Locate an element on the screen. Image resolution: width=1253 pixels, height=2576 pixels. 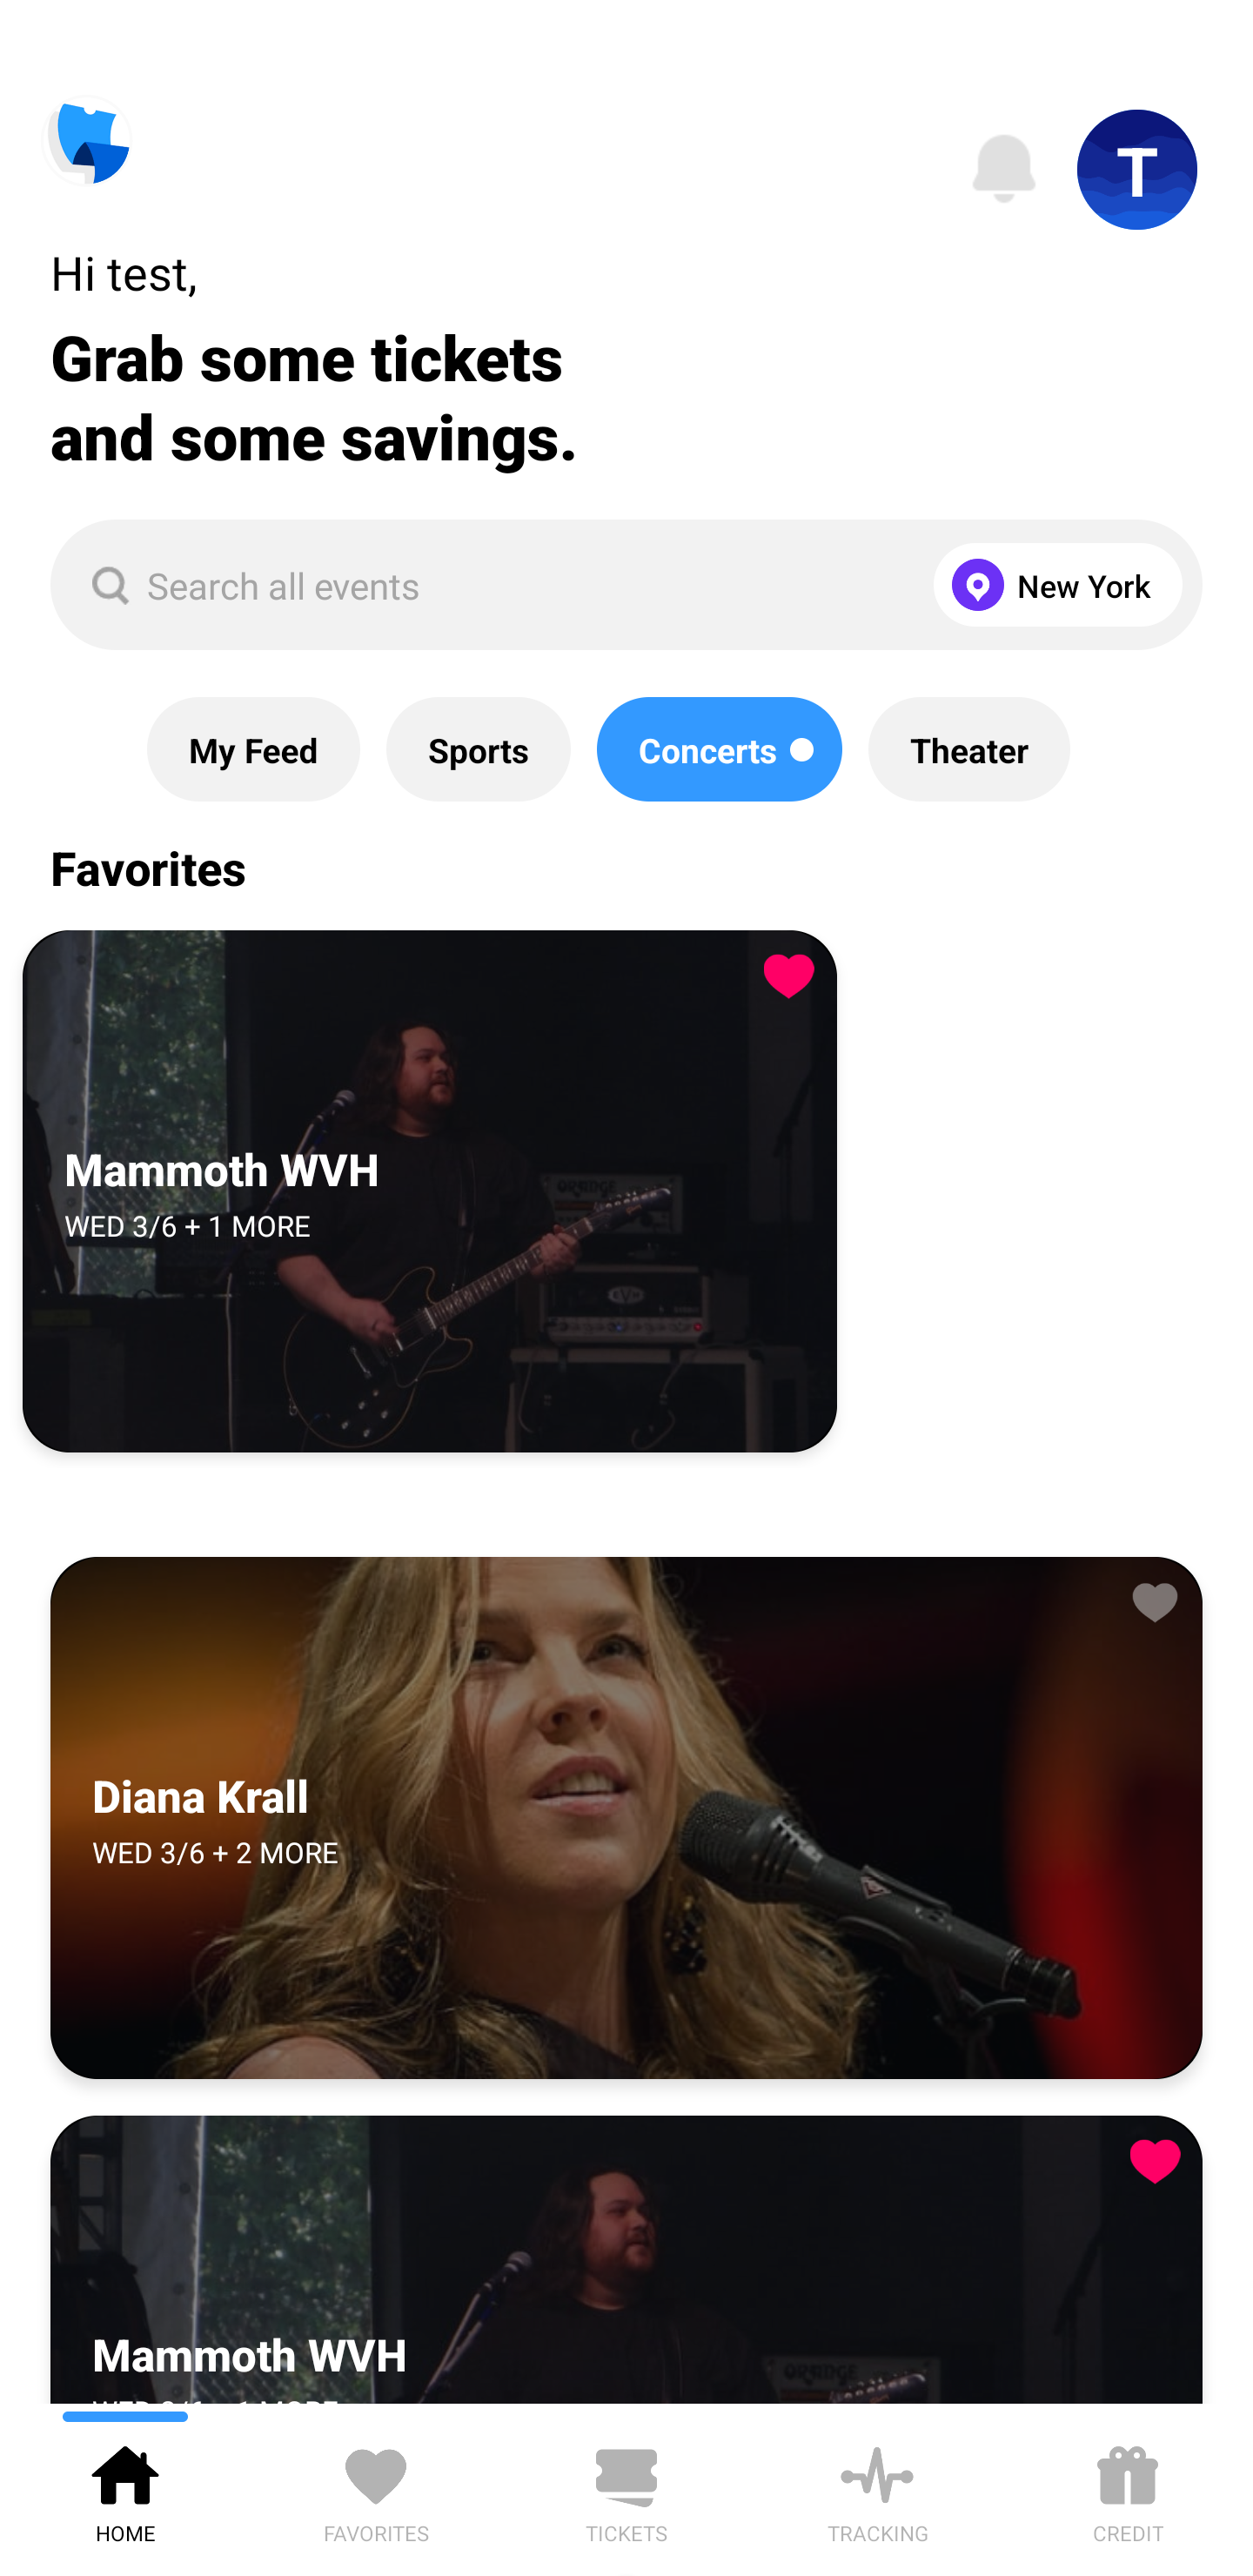
New York is located at coordinates (1051, 585).